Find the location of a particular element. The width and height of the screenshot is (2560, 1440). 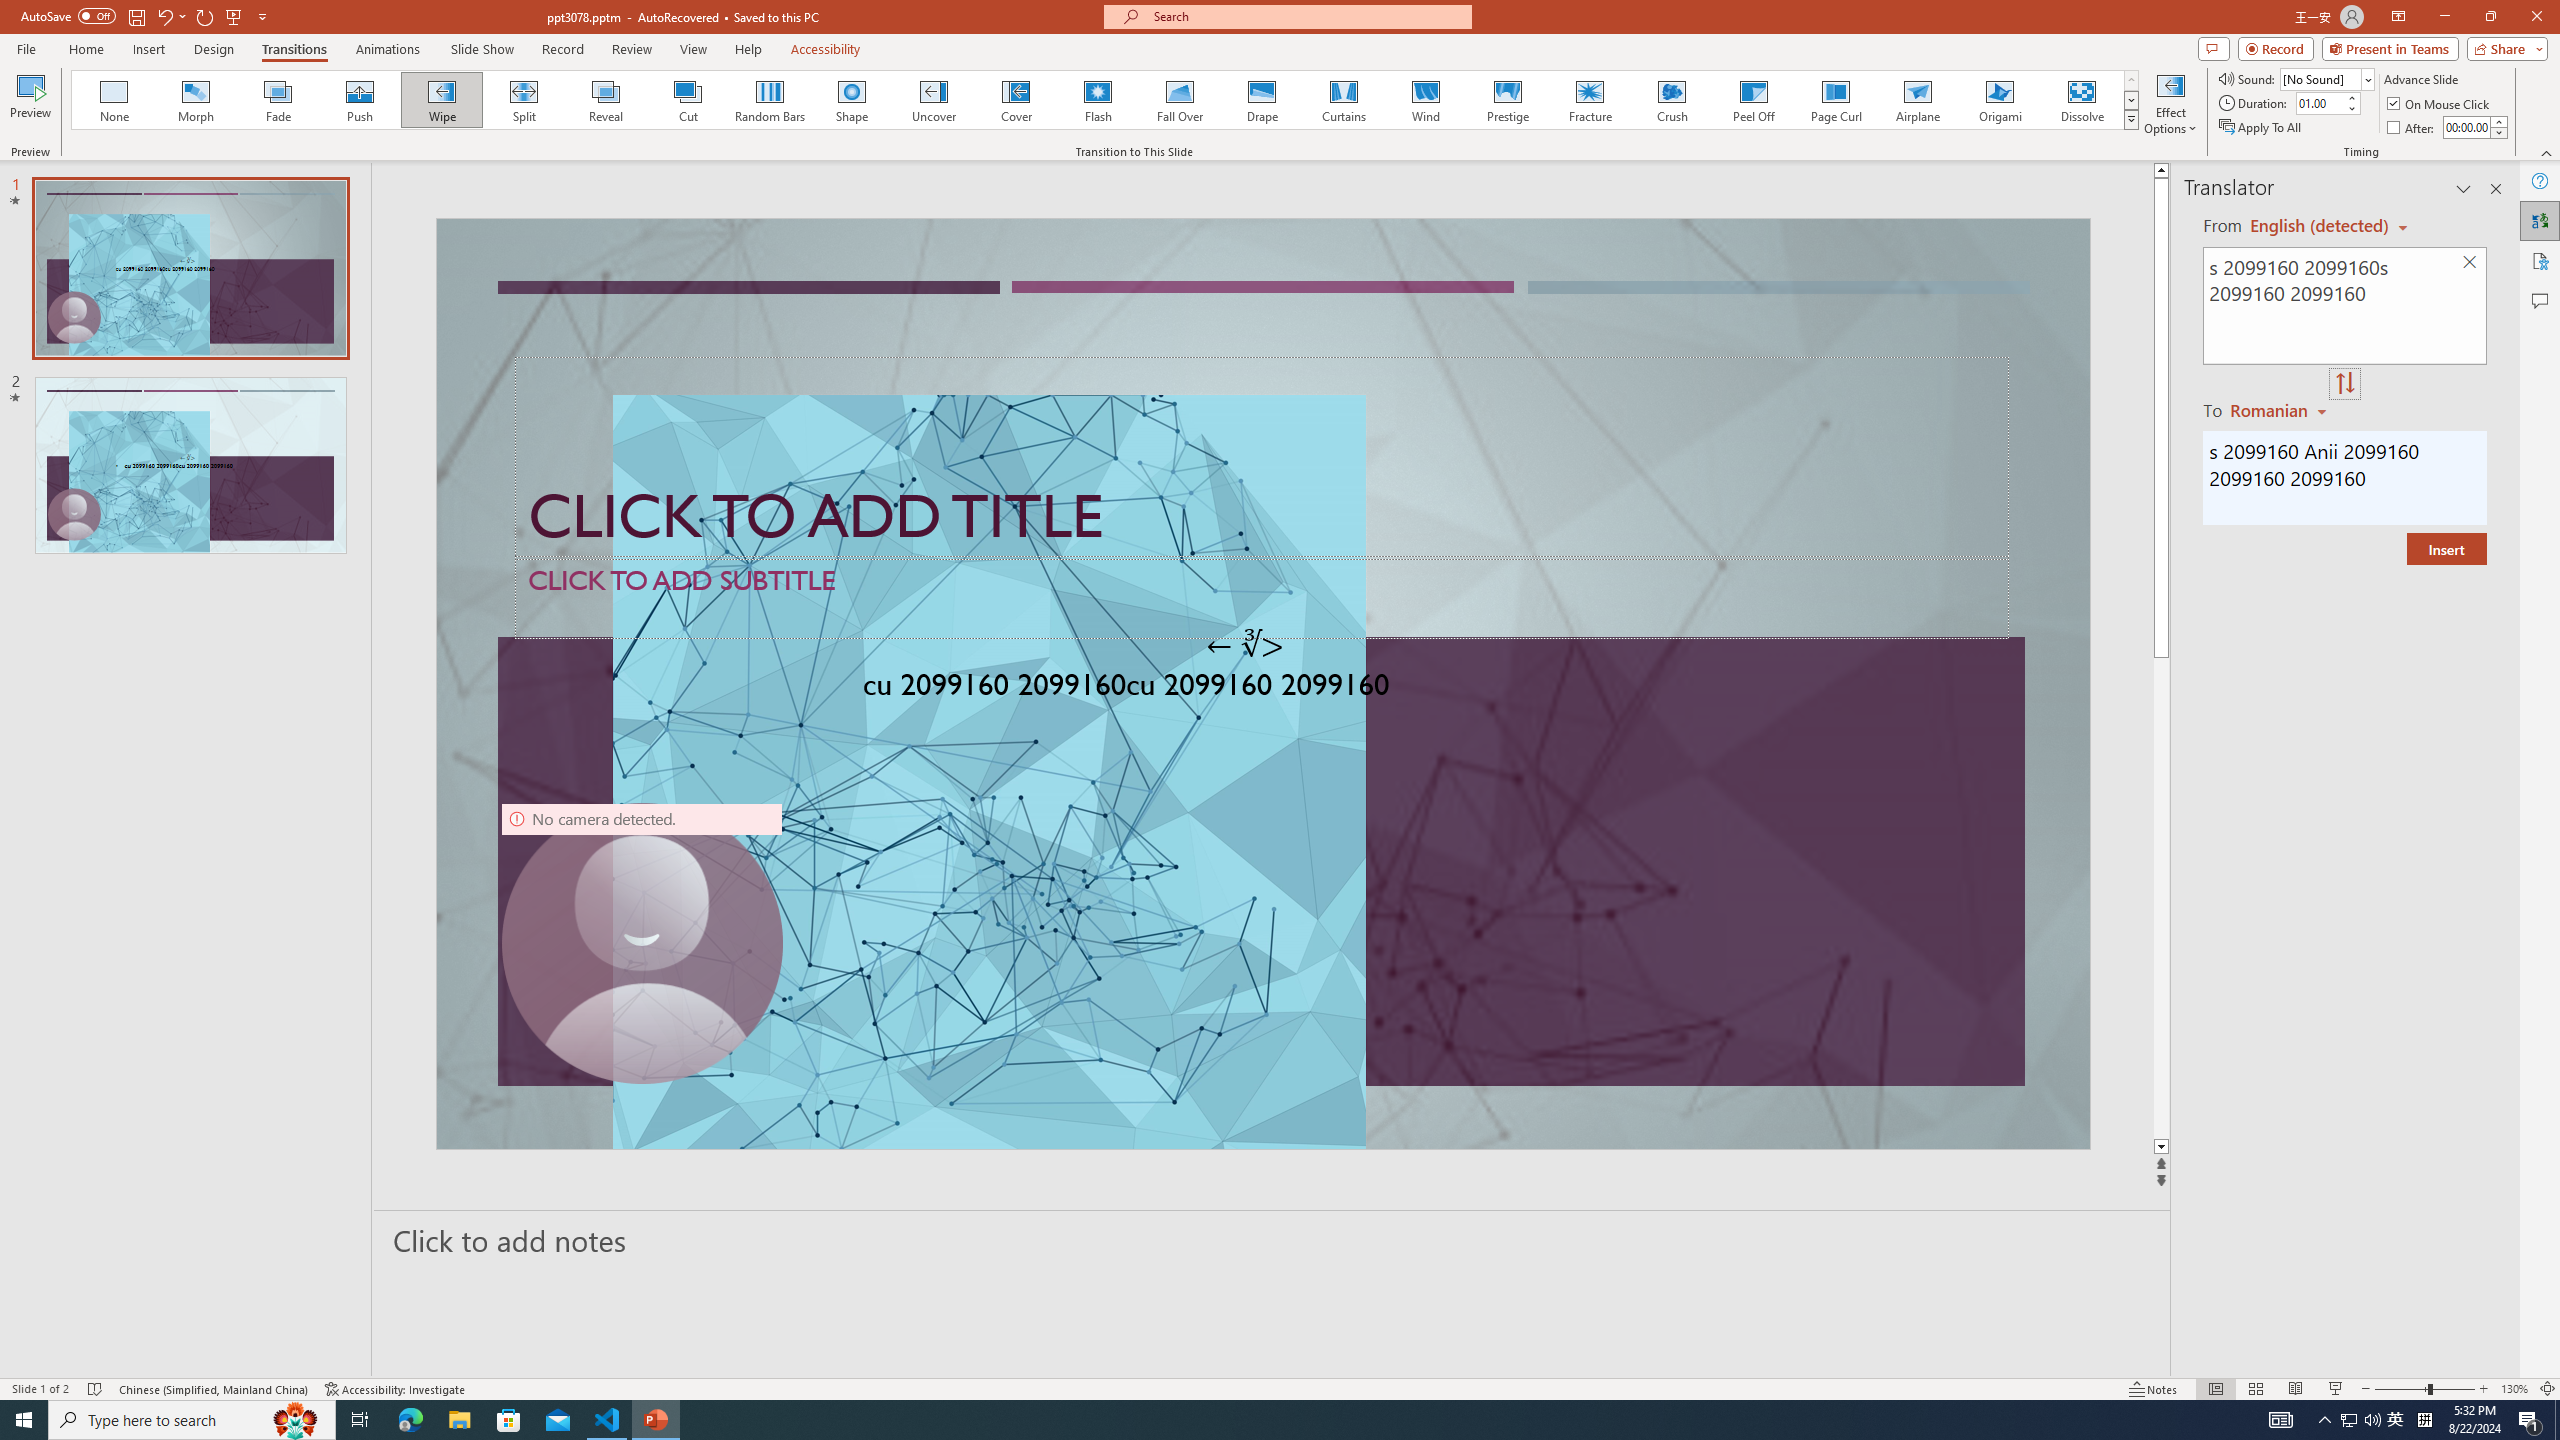

Dissolve is located at coordinates (2081, 100).